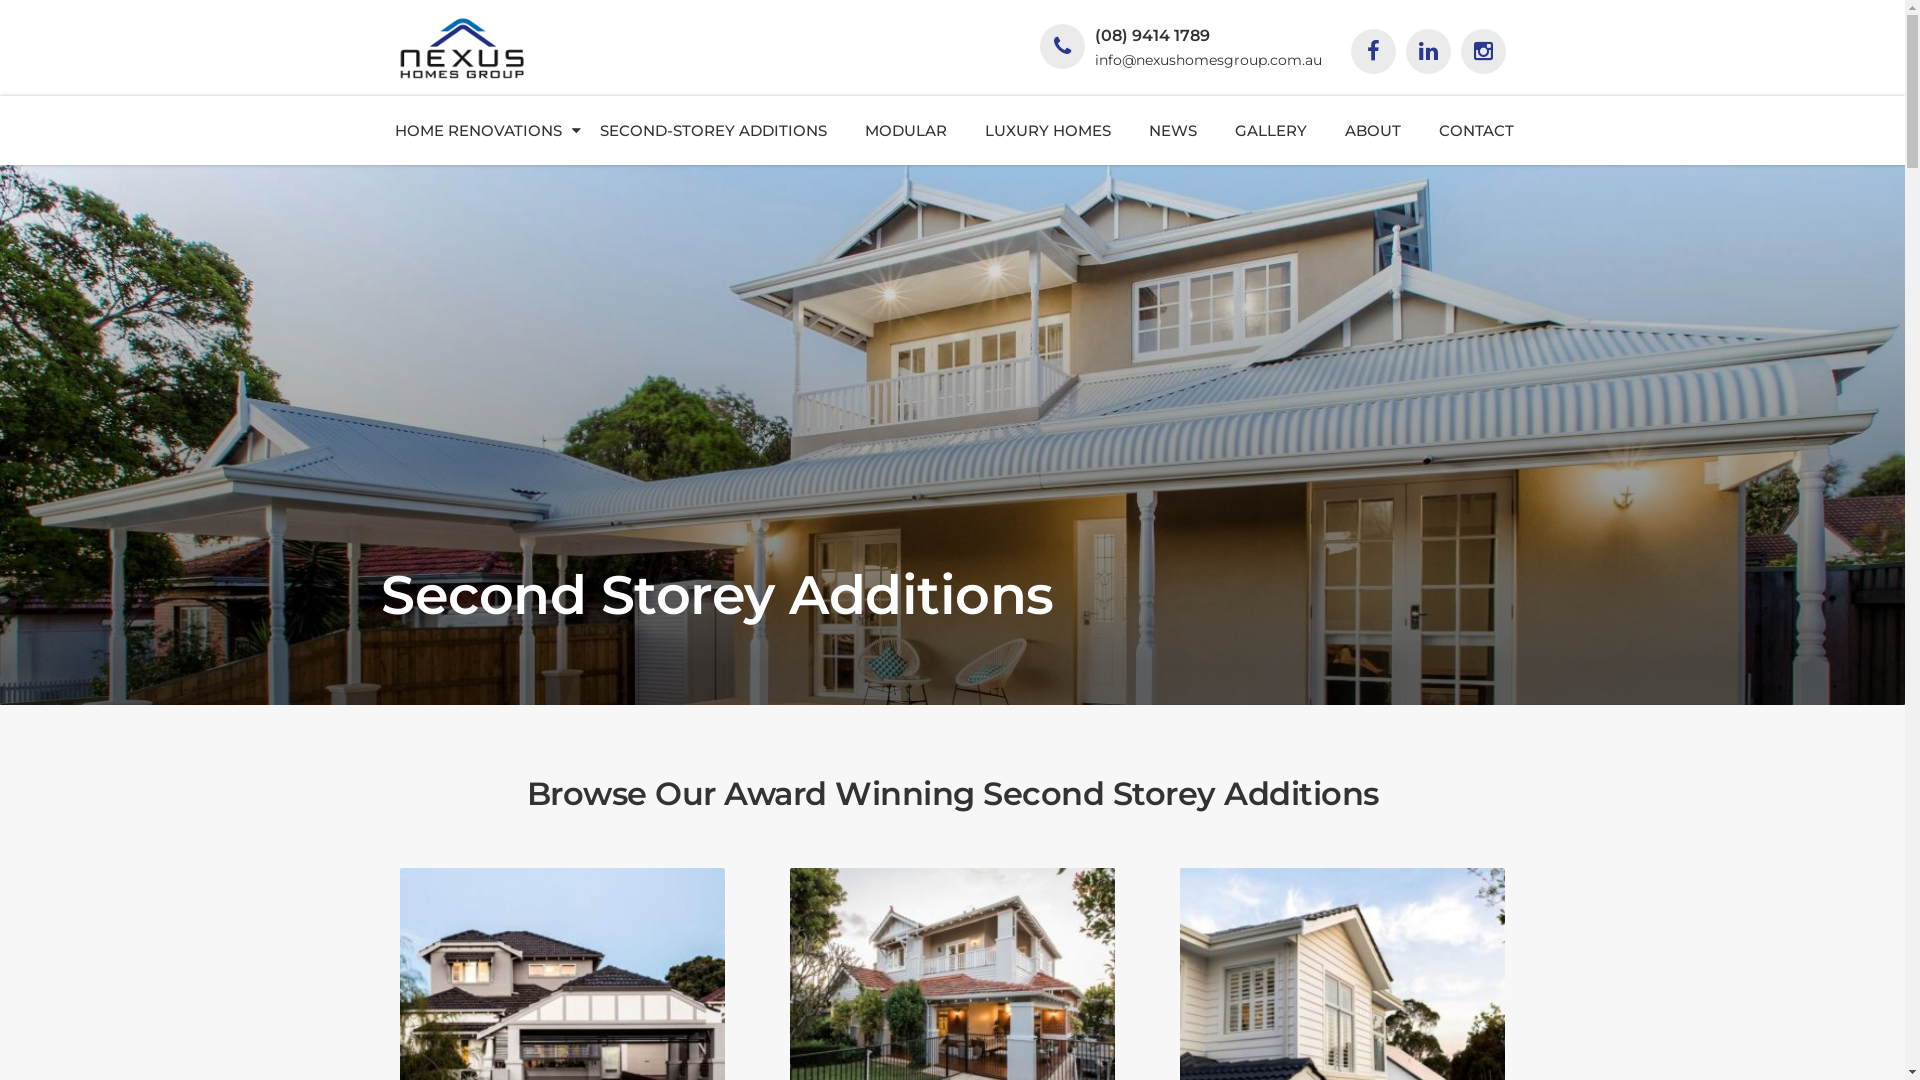 The height and width of the screenshot is (1080, 1920). What do you see at coordinates (906, 130) in the screenshot?
I see `MODULAR` at bounding box center [906, 130].